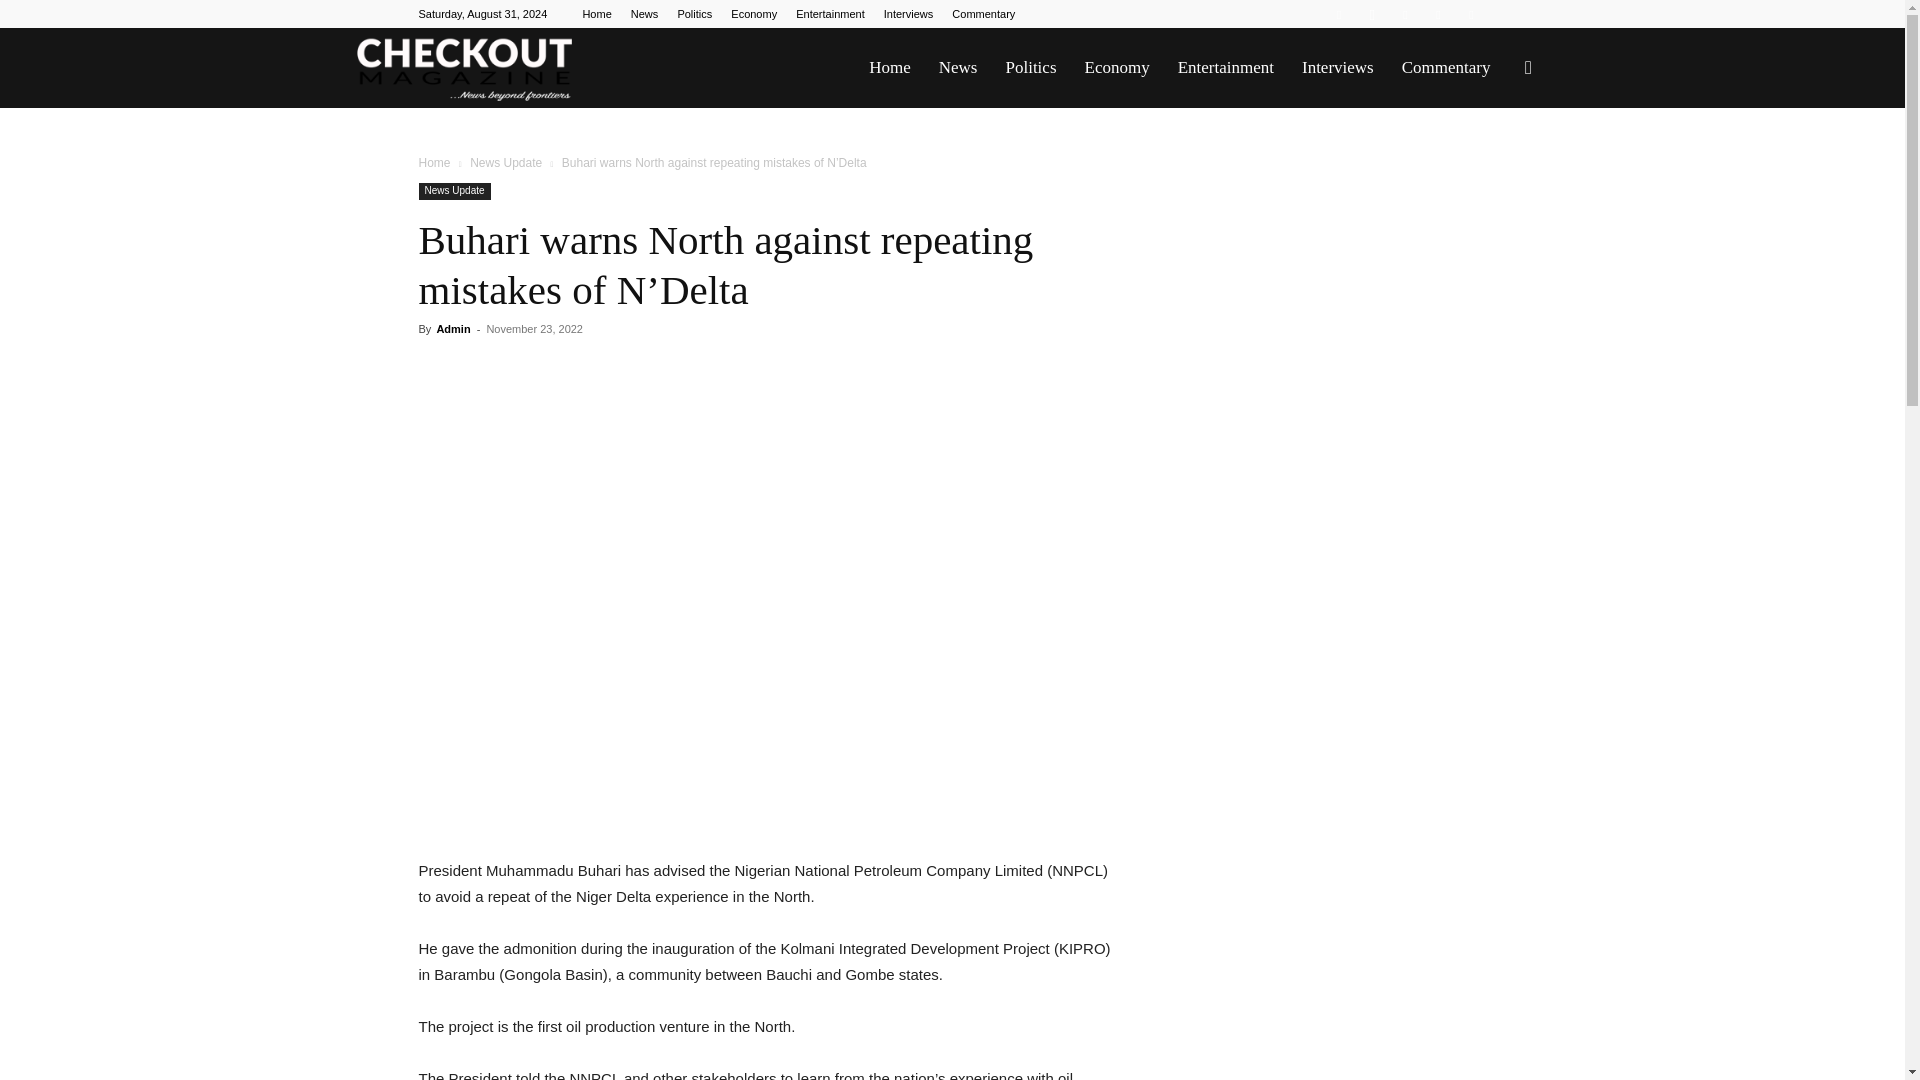  Describe the element at coordinates (506, 162) in the screenshot. I see `View all posts in News Update` at that location.